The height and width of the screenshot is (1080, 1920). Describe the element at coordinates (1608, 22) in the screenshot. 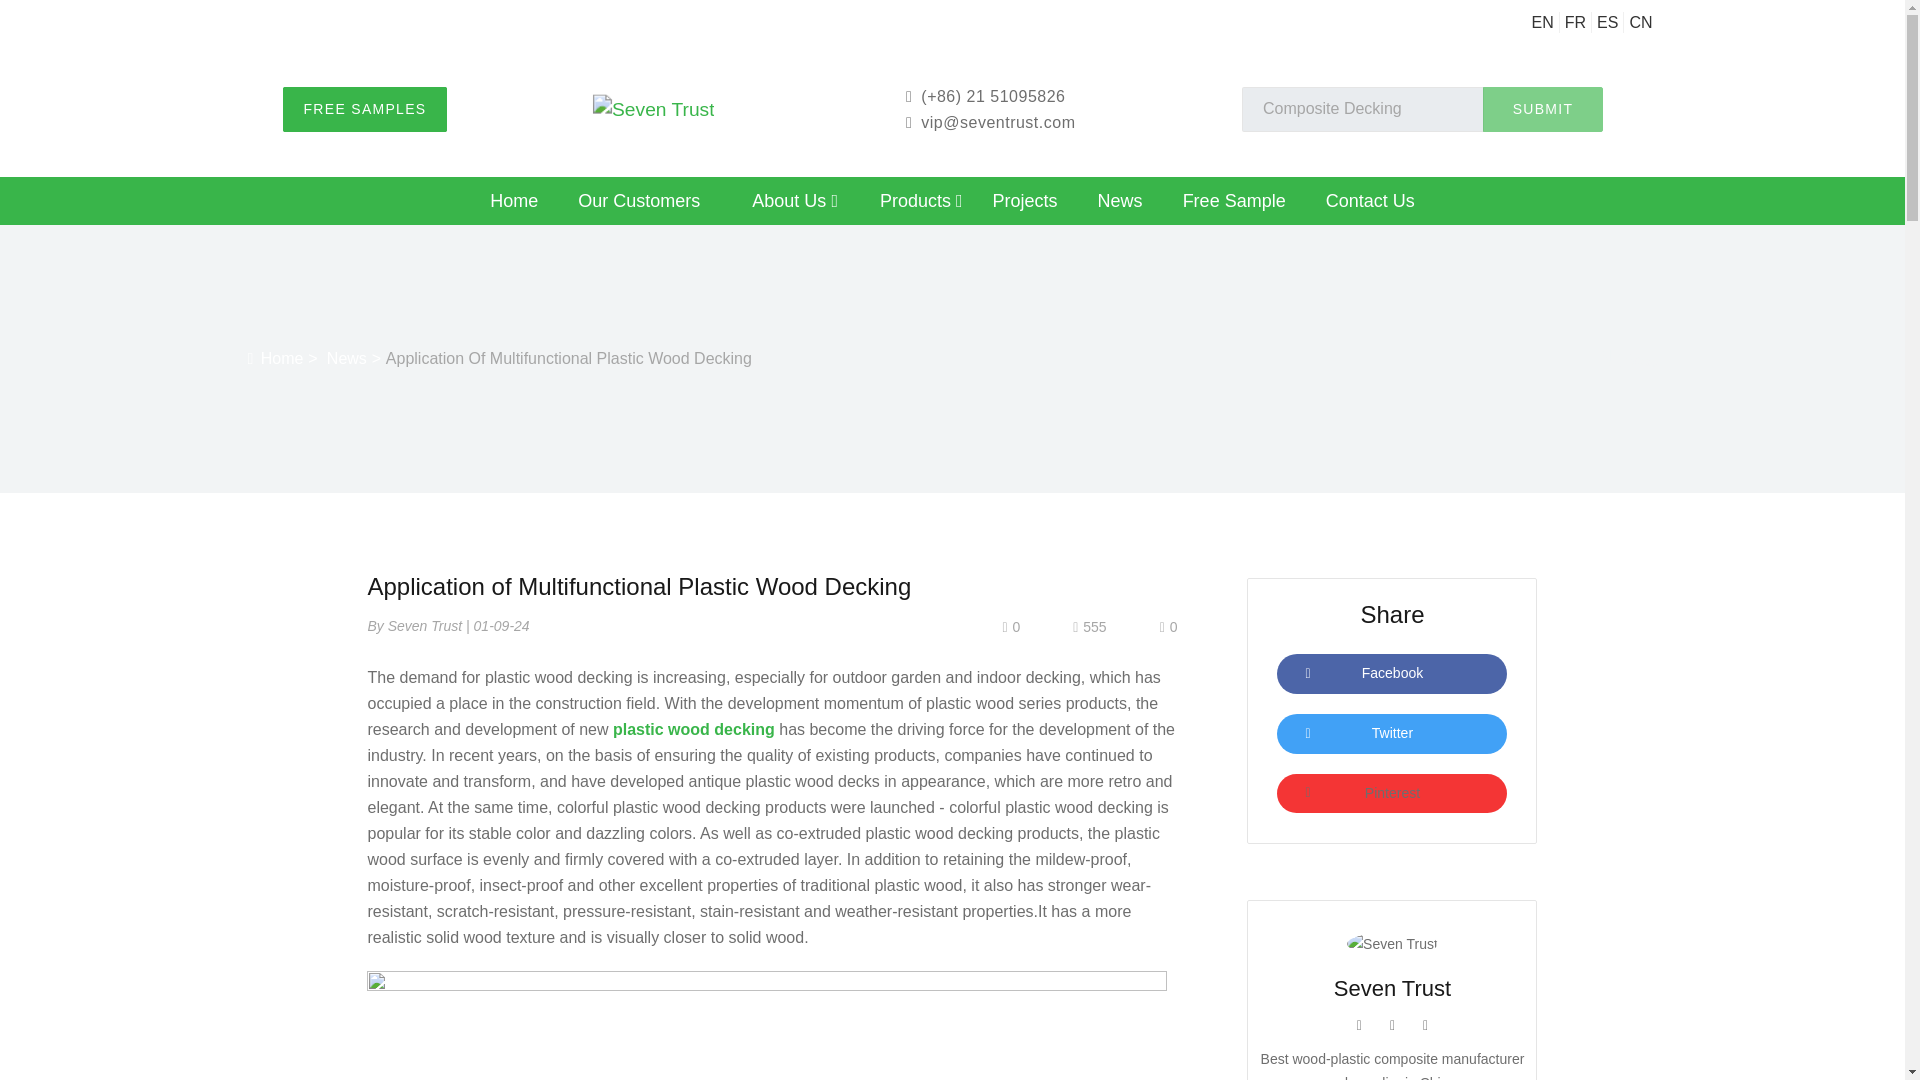

I see `ES` at that location.